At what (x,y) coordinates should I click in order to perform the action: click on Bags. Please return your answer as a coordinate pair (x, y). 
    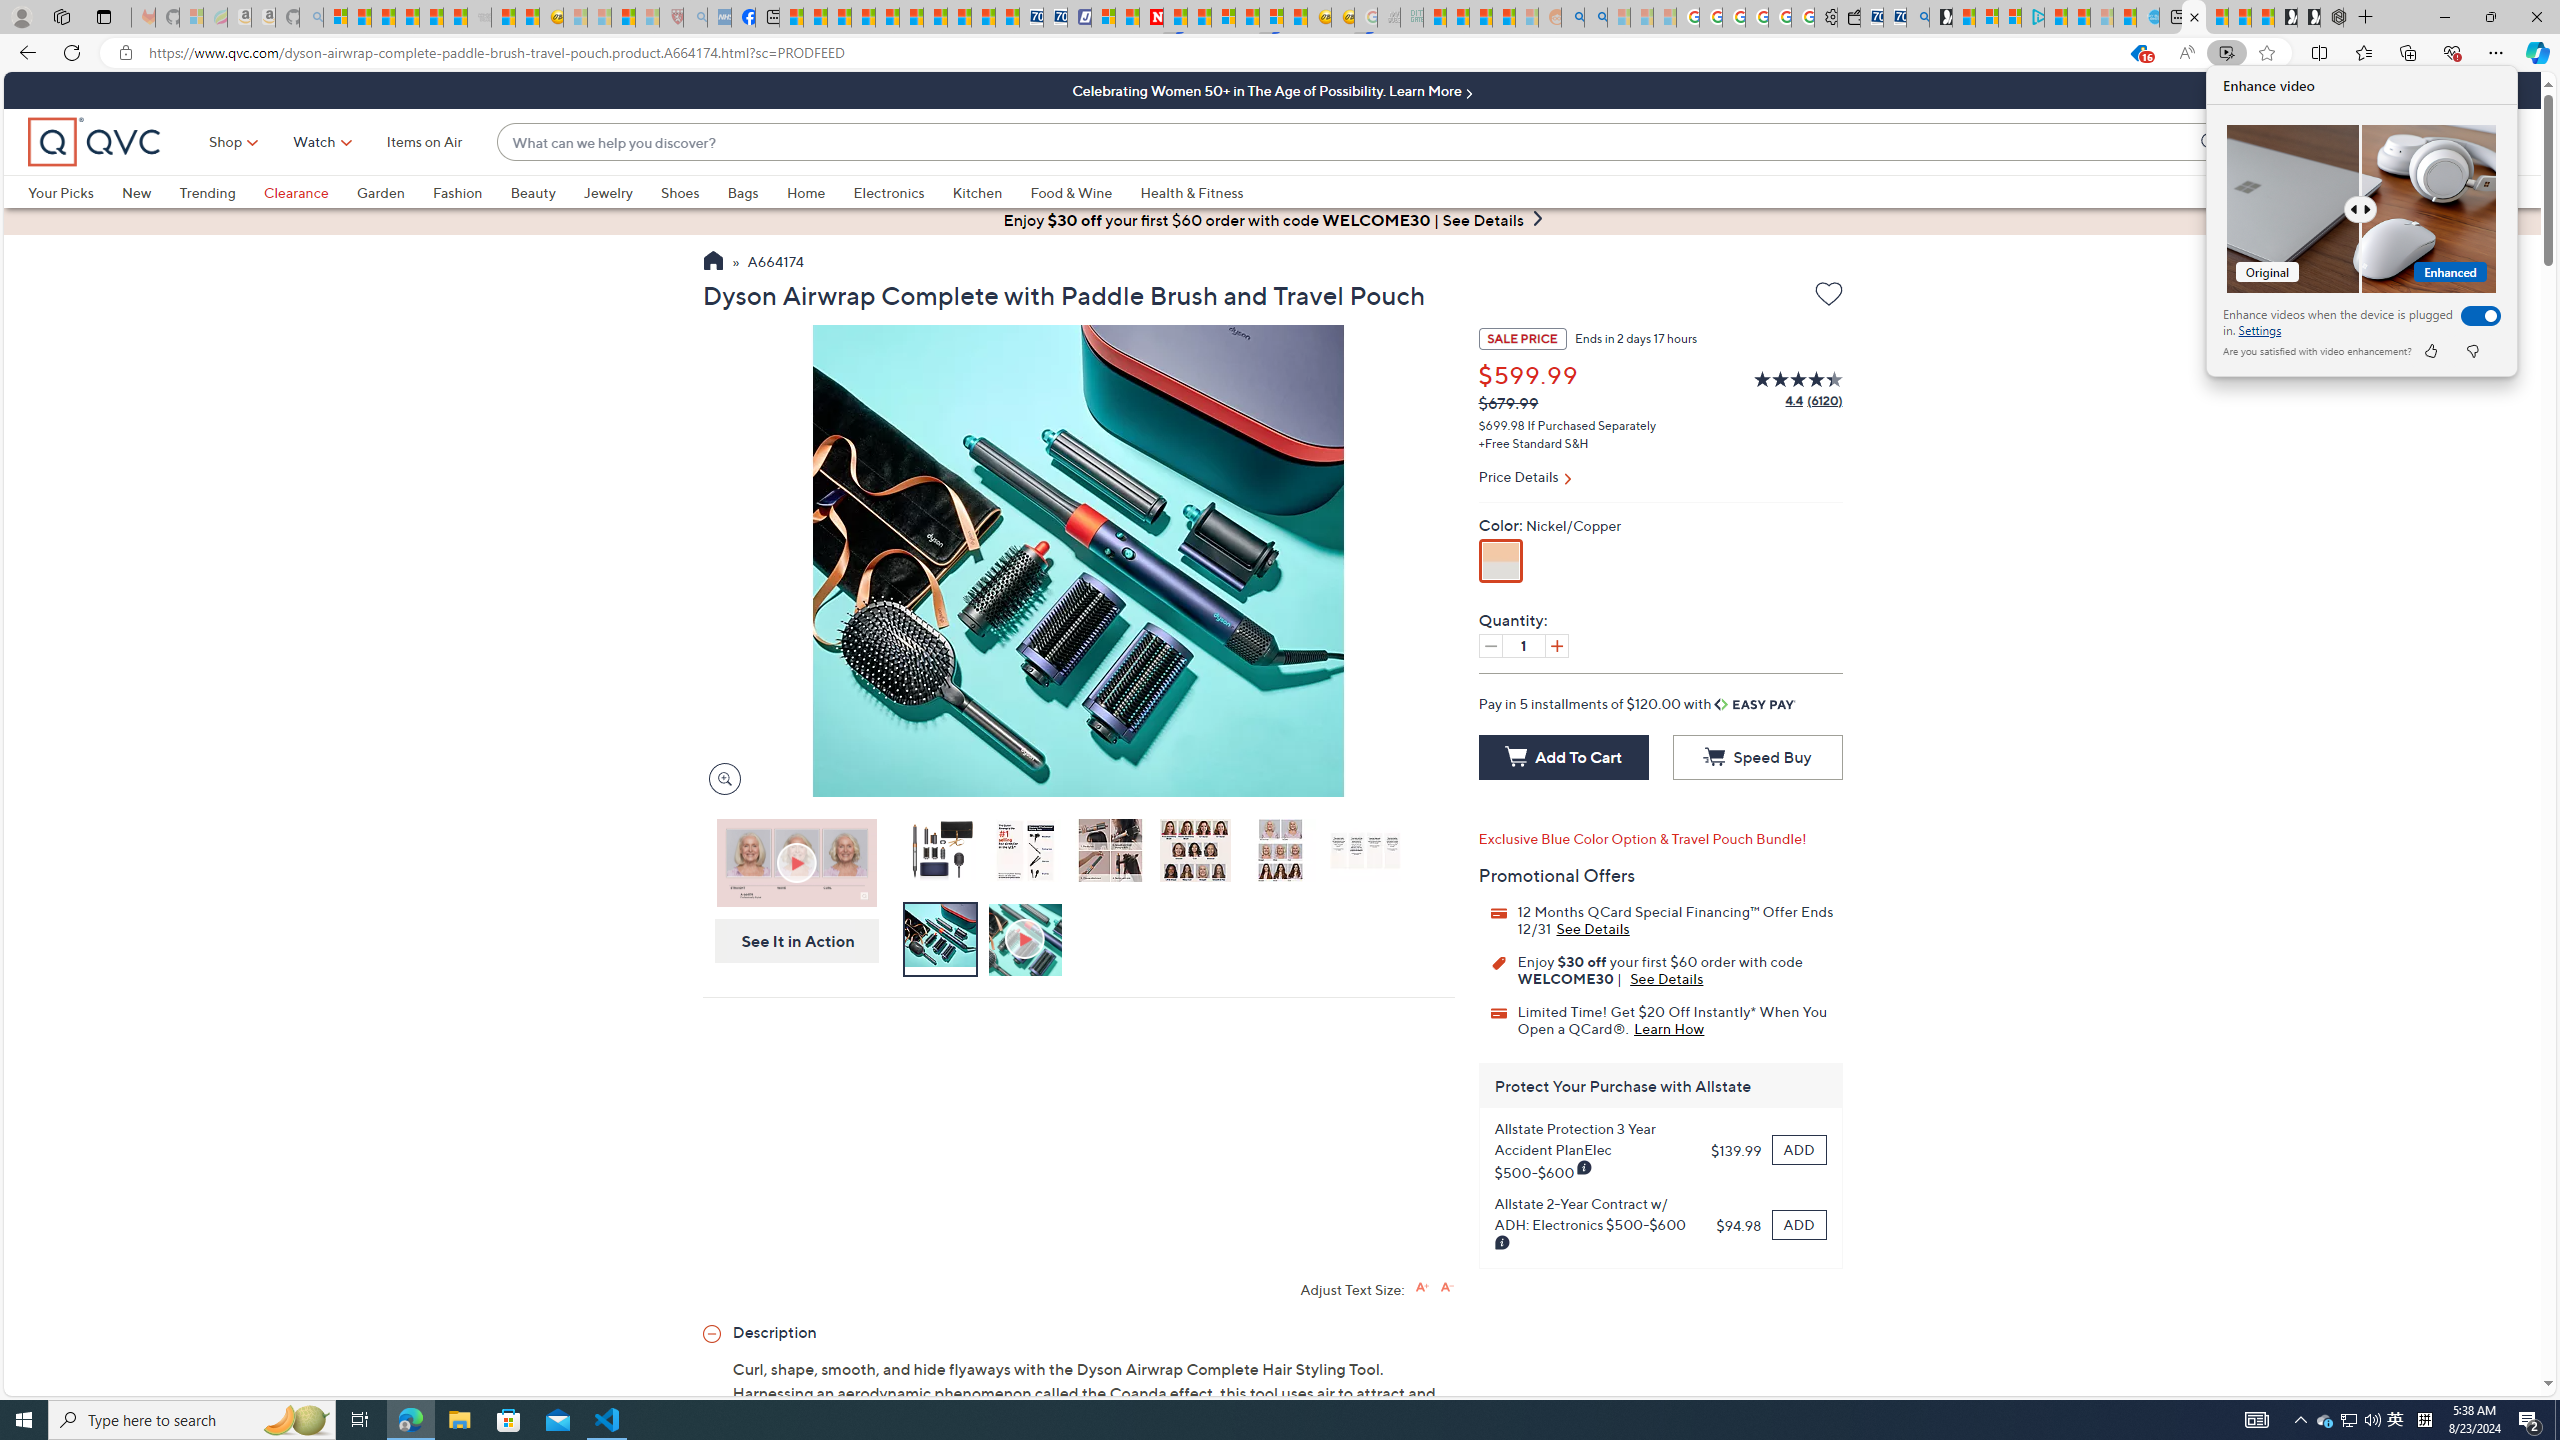
    Looking at the image, I should click on (742, 192).